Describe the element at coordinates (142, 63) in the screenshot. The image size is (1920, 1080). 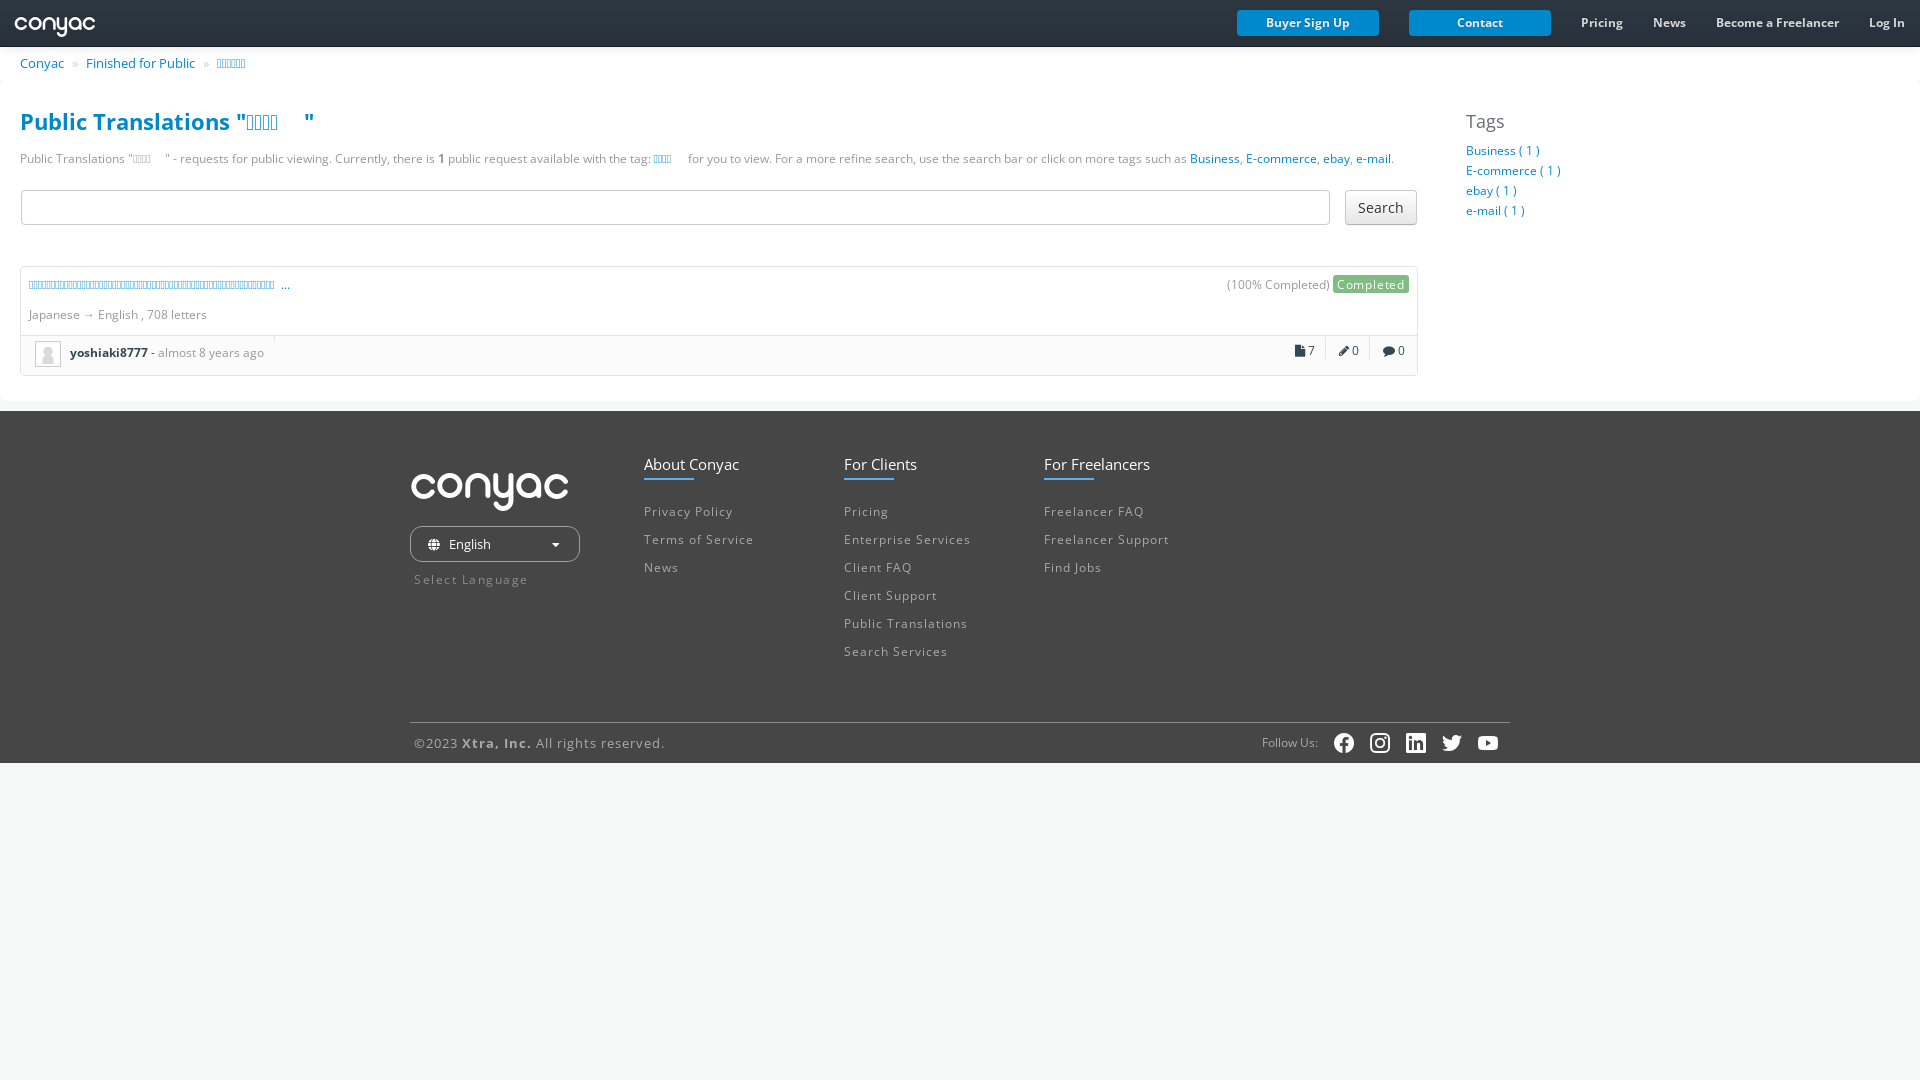
I see `Finished for Public` at that location.